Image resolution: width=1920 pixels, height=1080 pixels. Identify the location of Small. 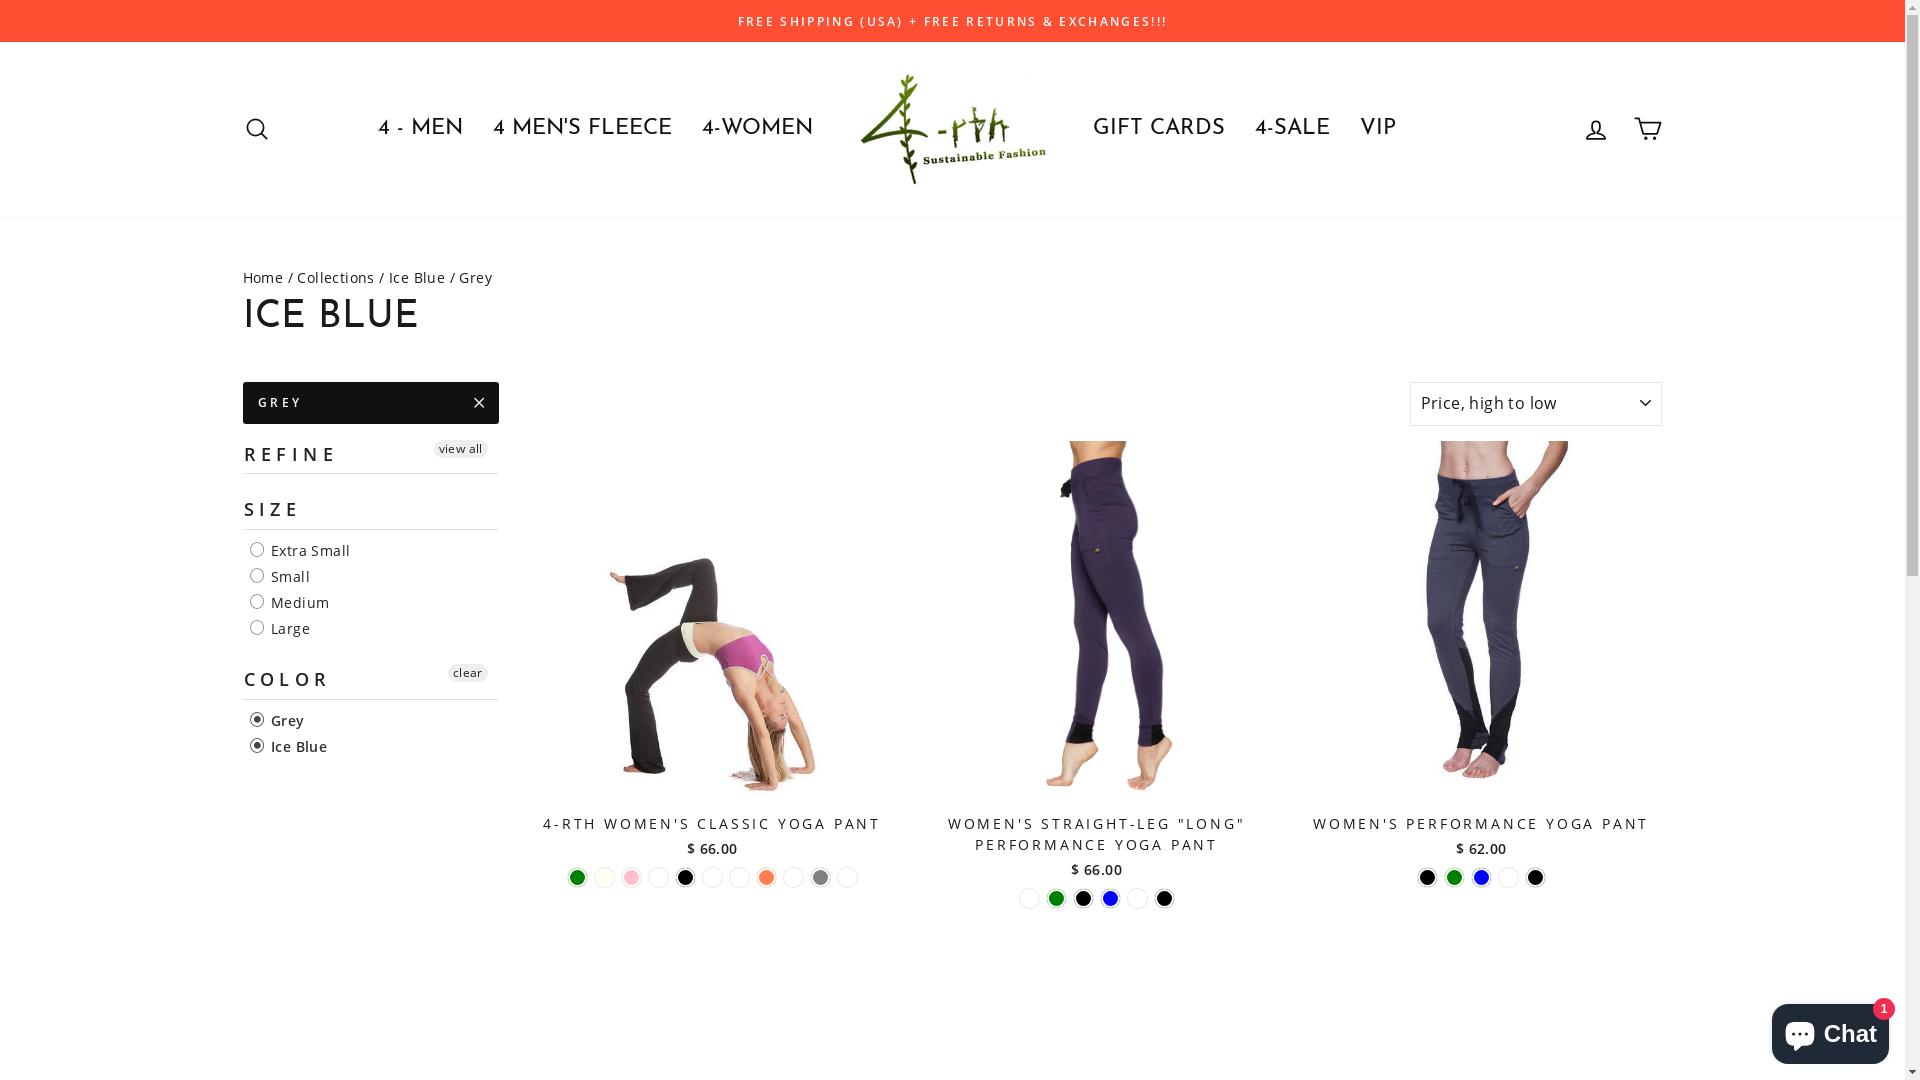
(280, 577).